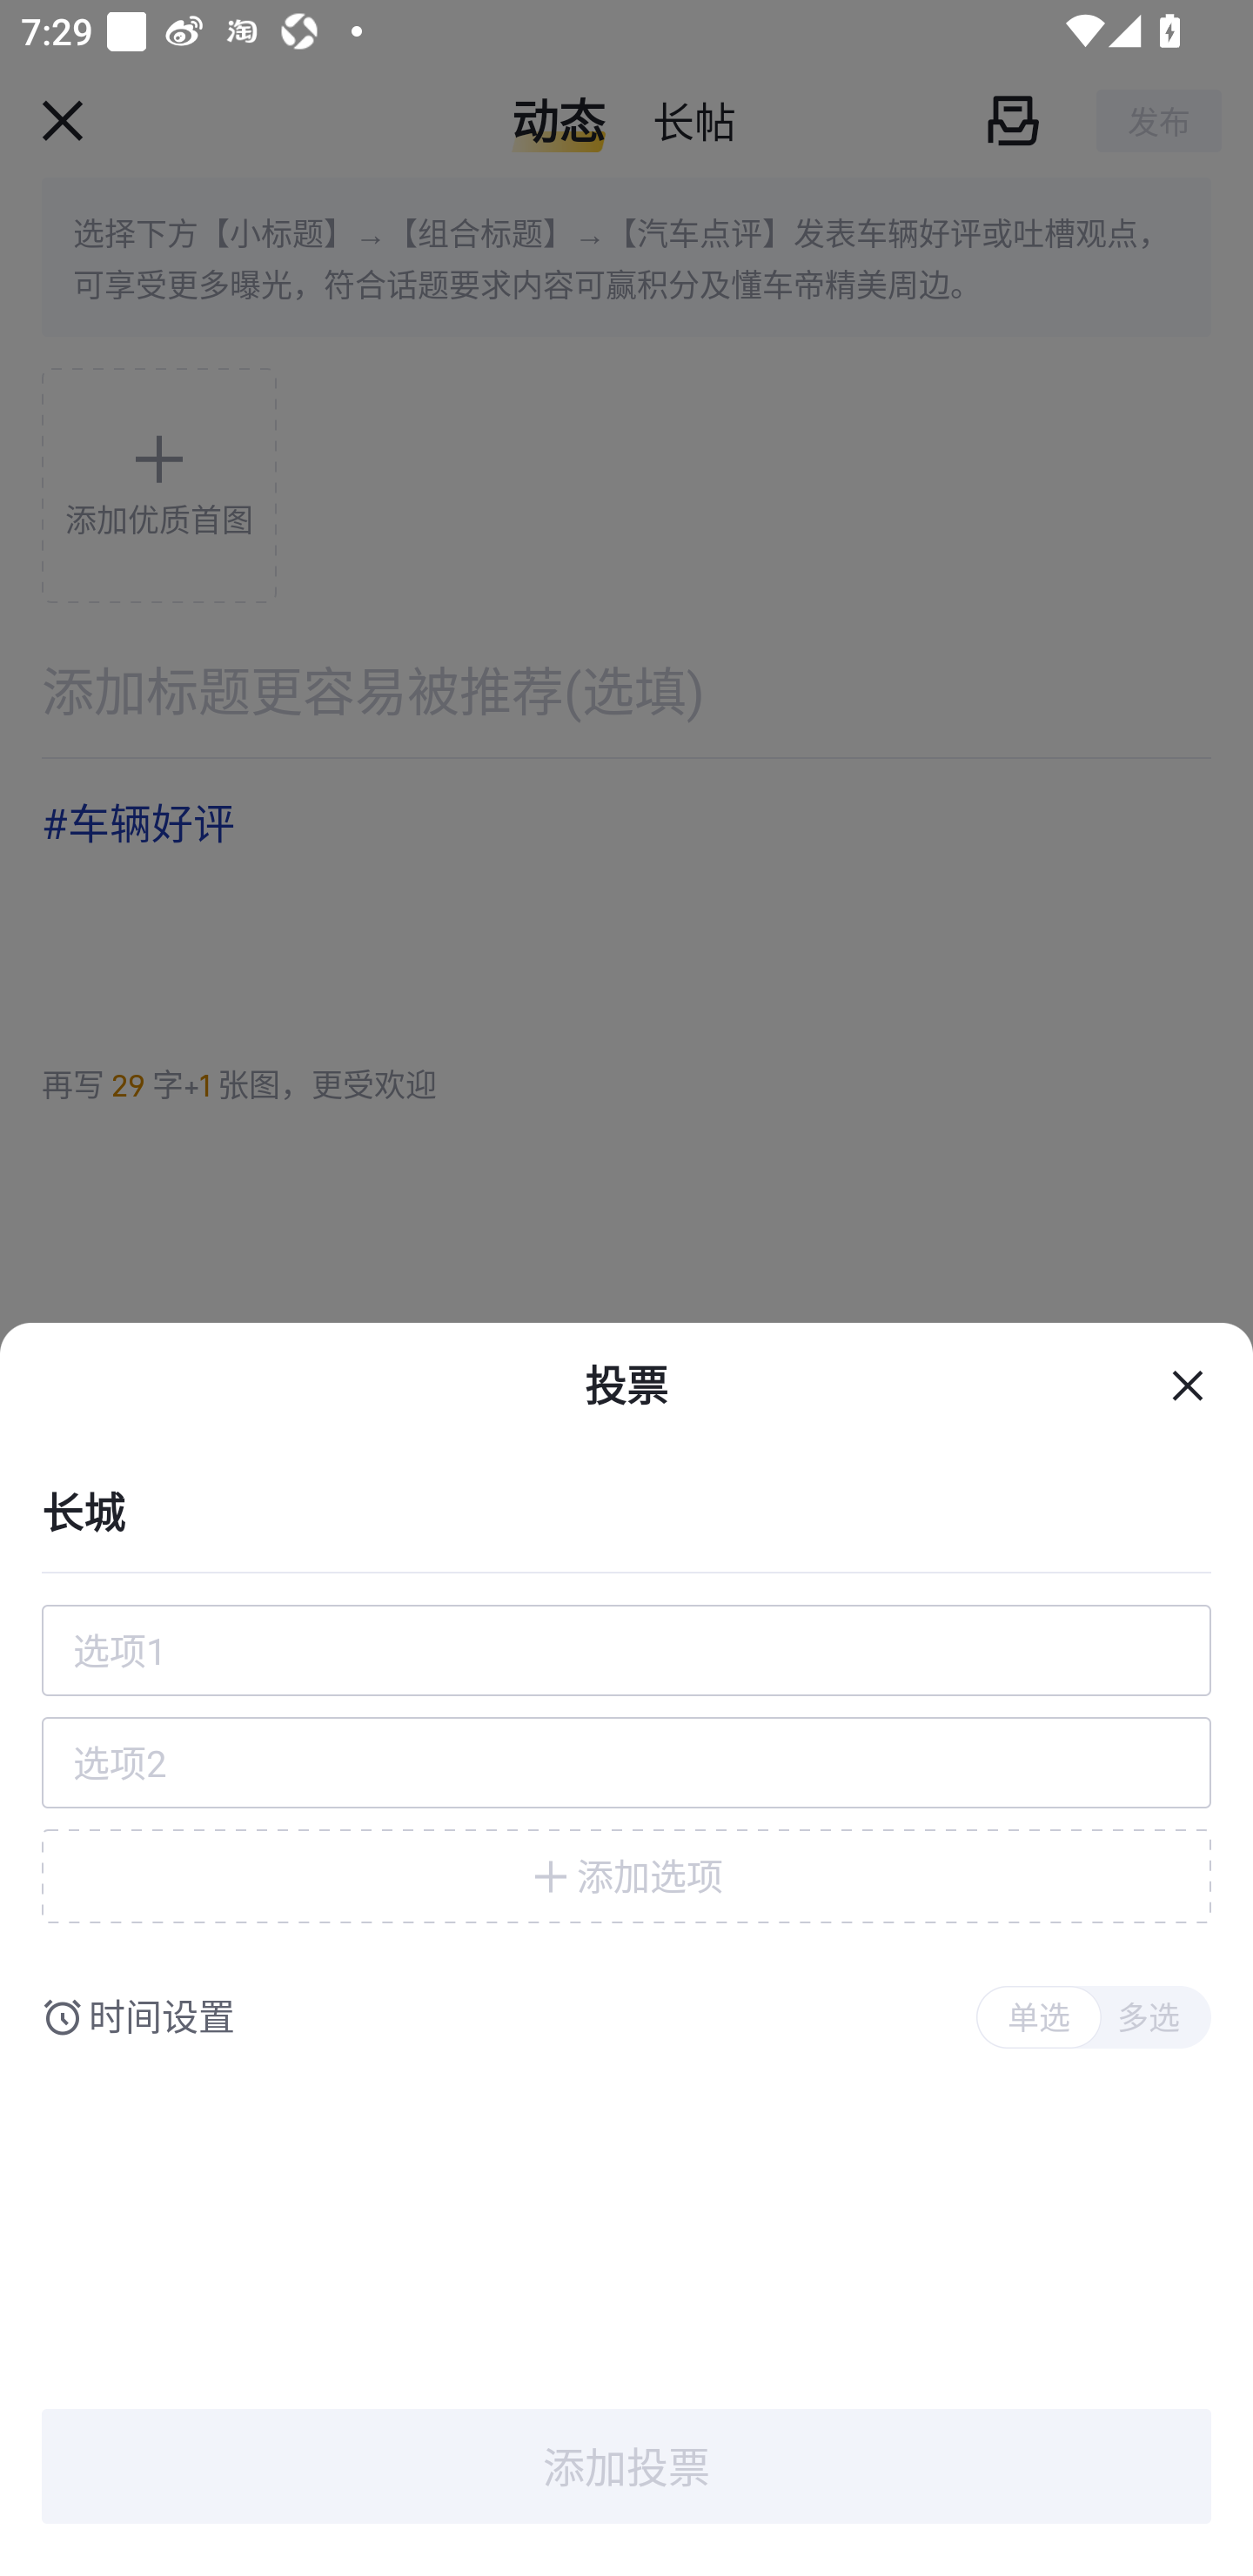  Describe the element at coordinates (626, 1876) in the screenshot. I see `添加选项` at that location.